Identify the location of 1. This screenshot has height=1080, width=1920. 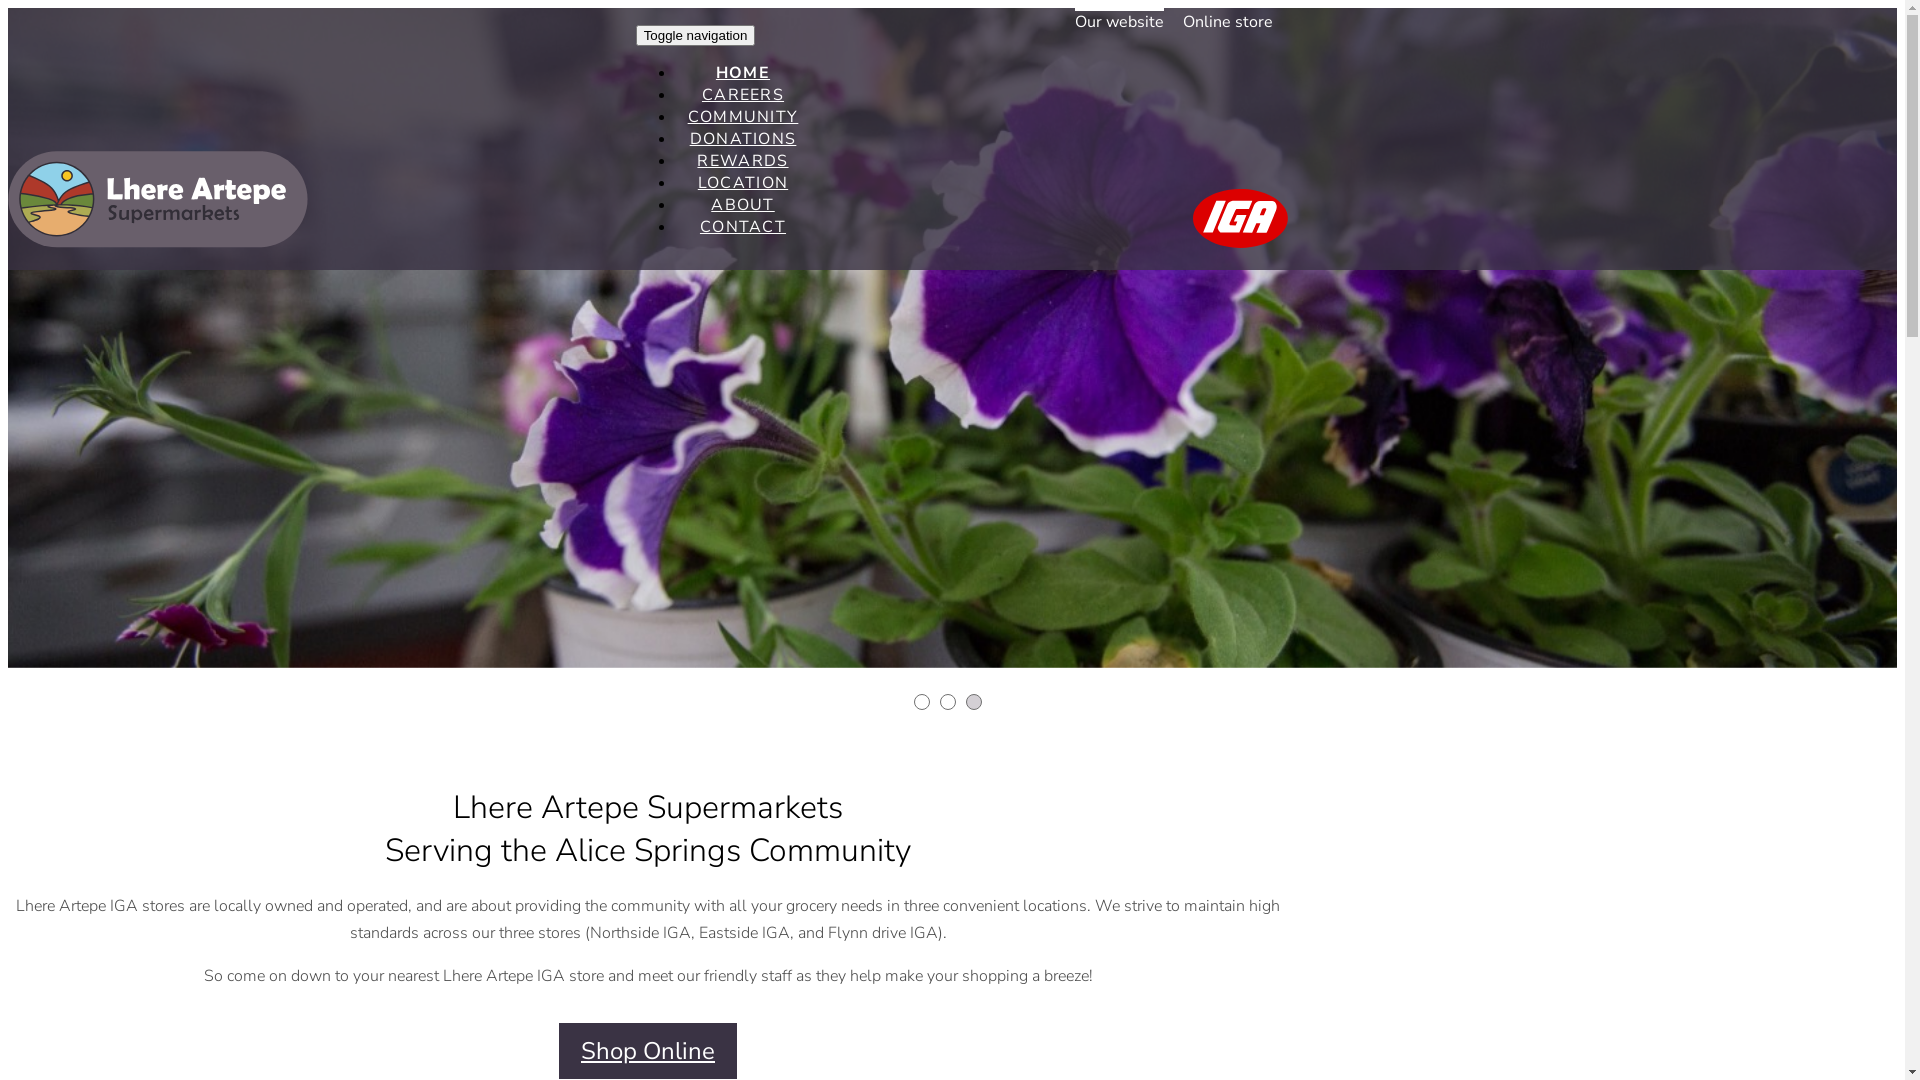
(922, 702).